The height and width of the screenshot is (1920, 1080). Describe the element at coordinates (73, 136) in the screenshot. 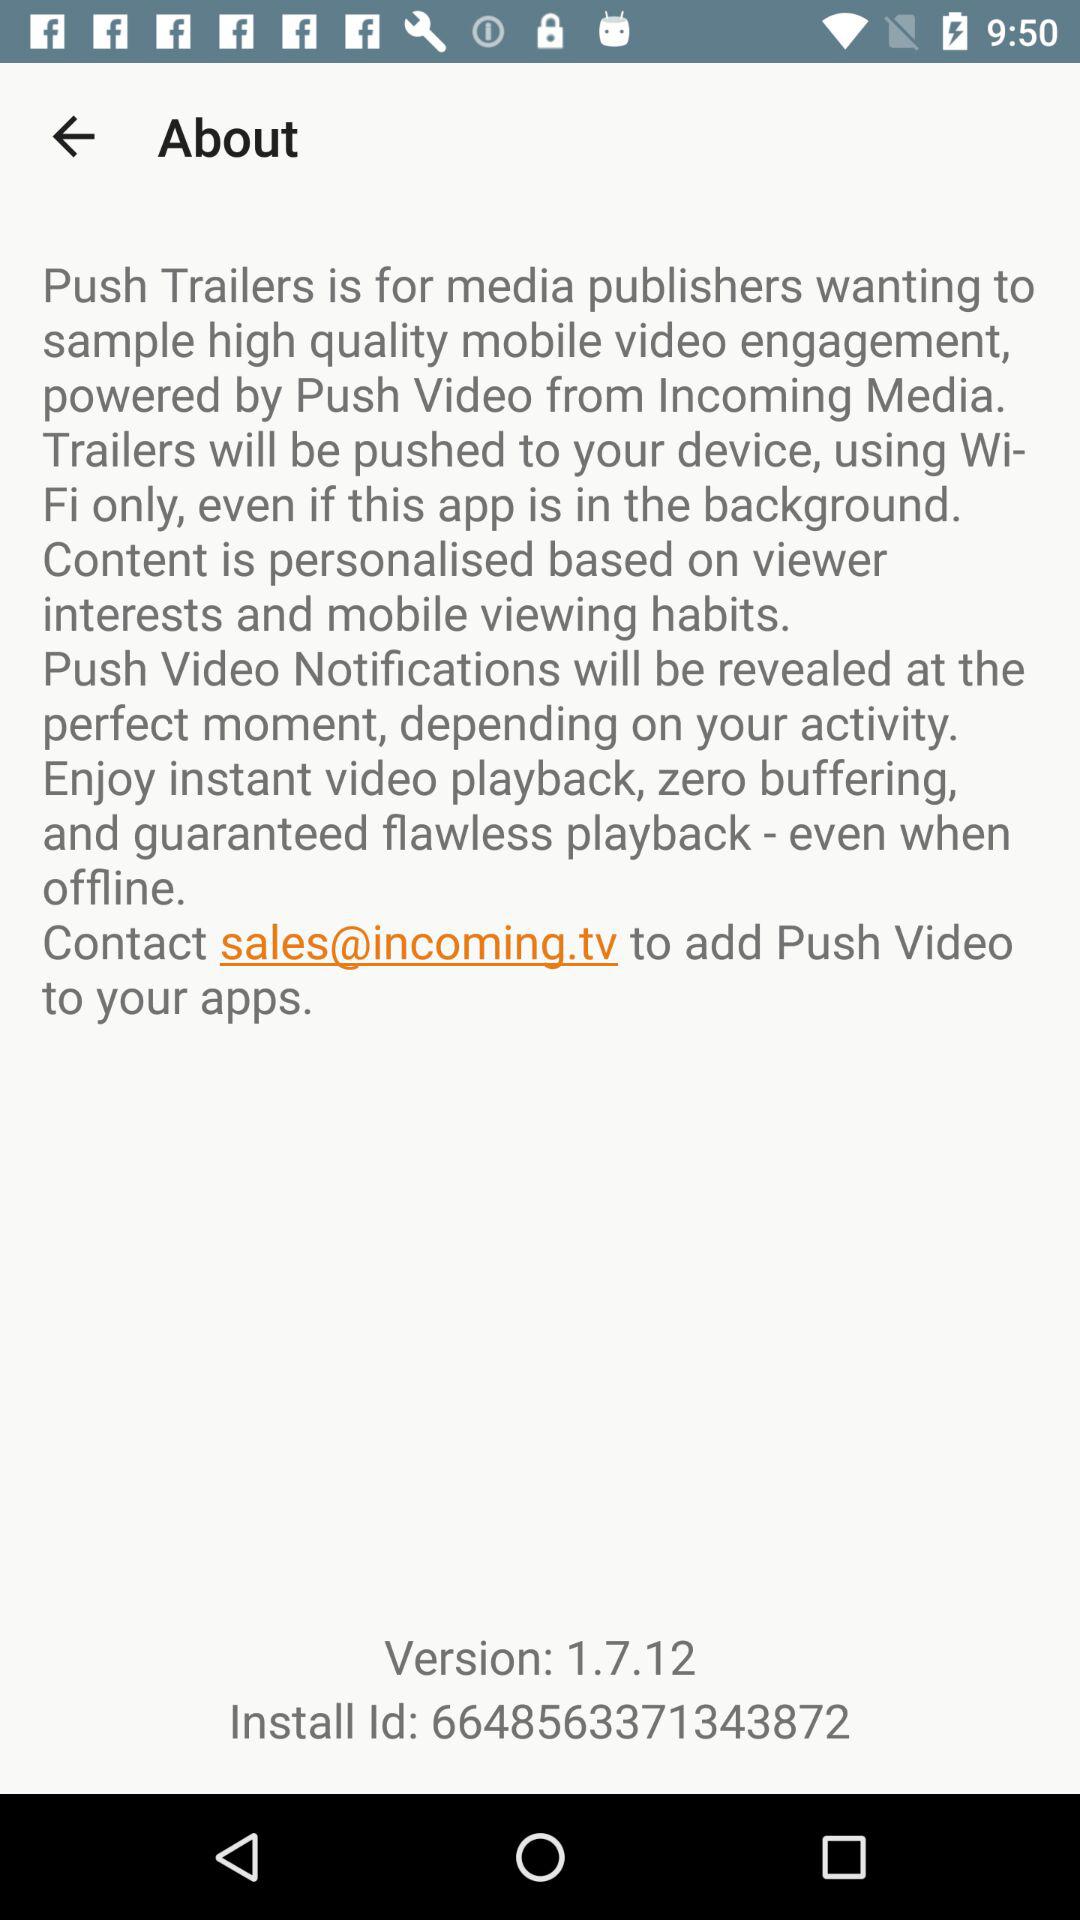

I see `turn on the app to the left of about item` at that location.